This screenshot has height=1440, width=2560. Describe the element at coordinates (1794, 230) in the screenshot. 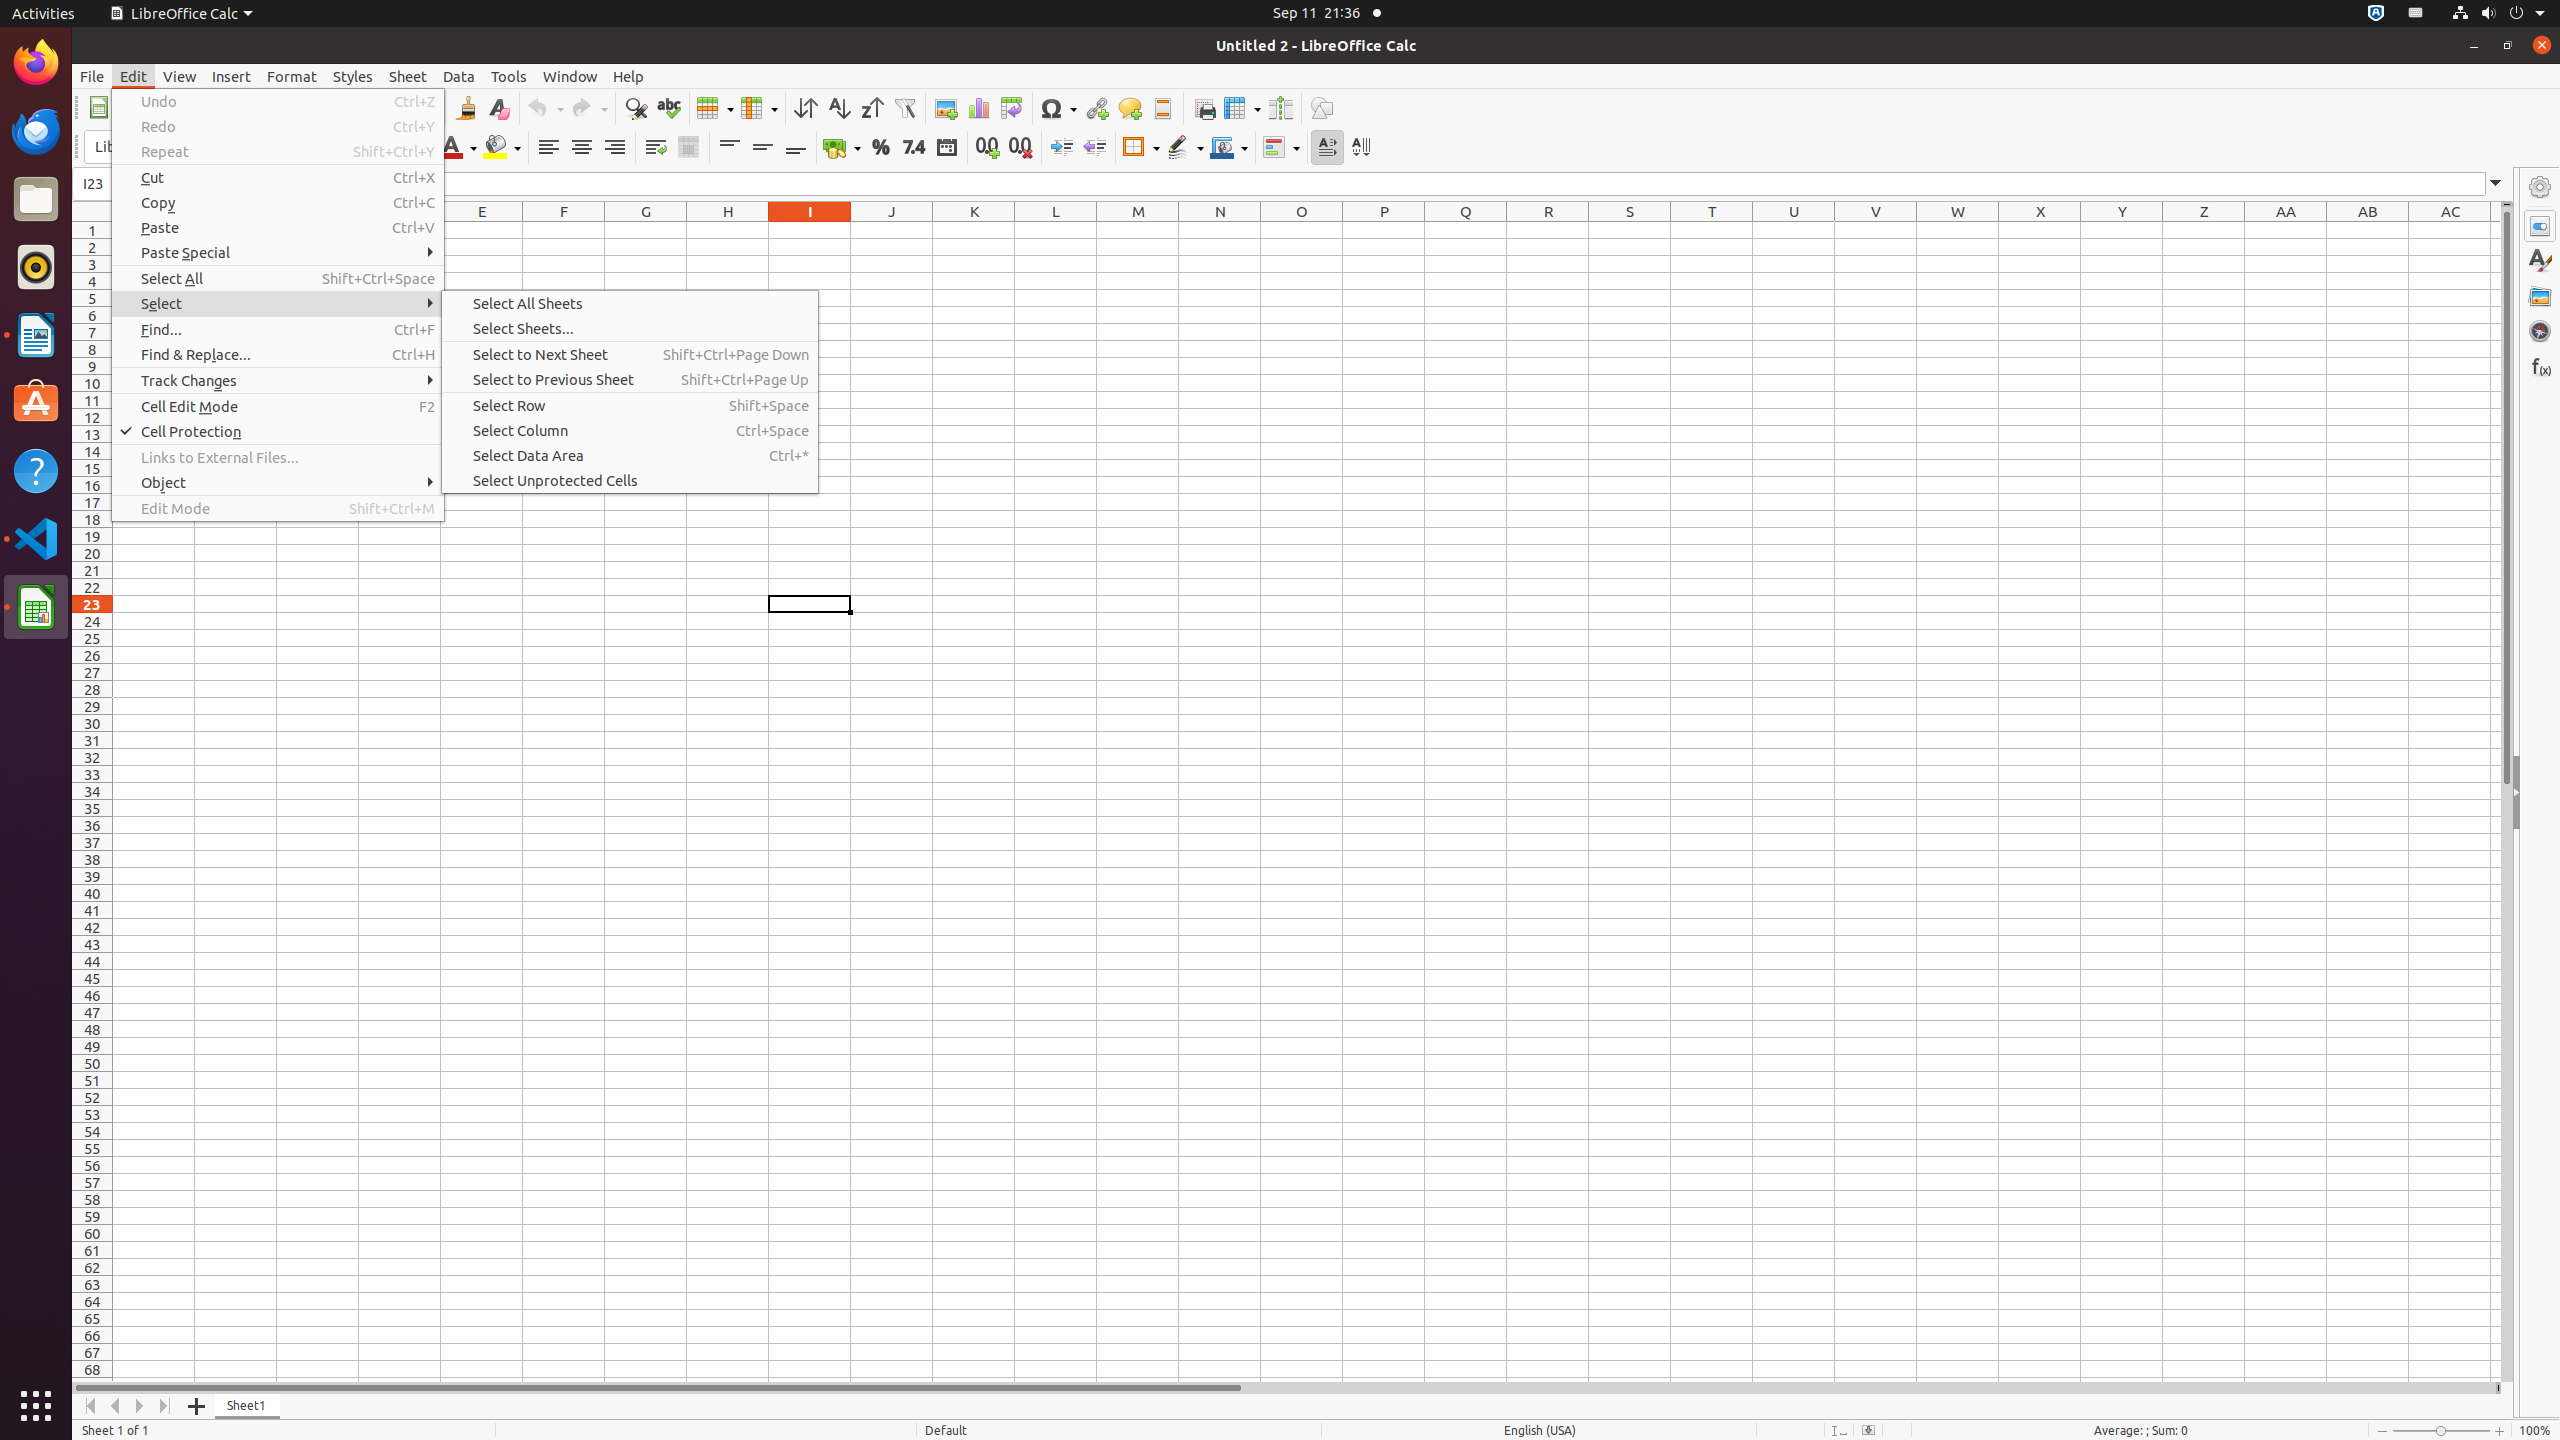

I see `U1` at that location.